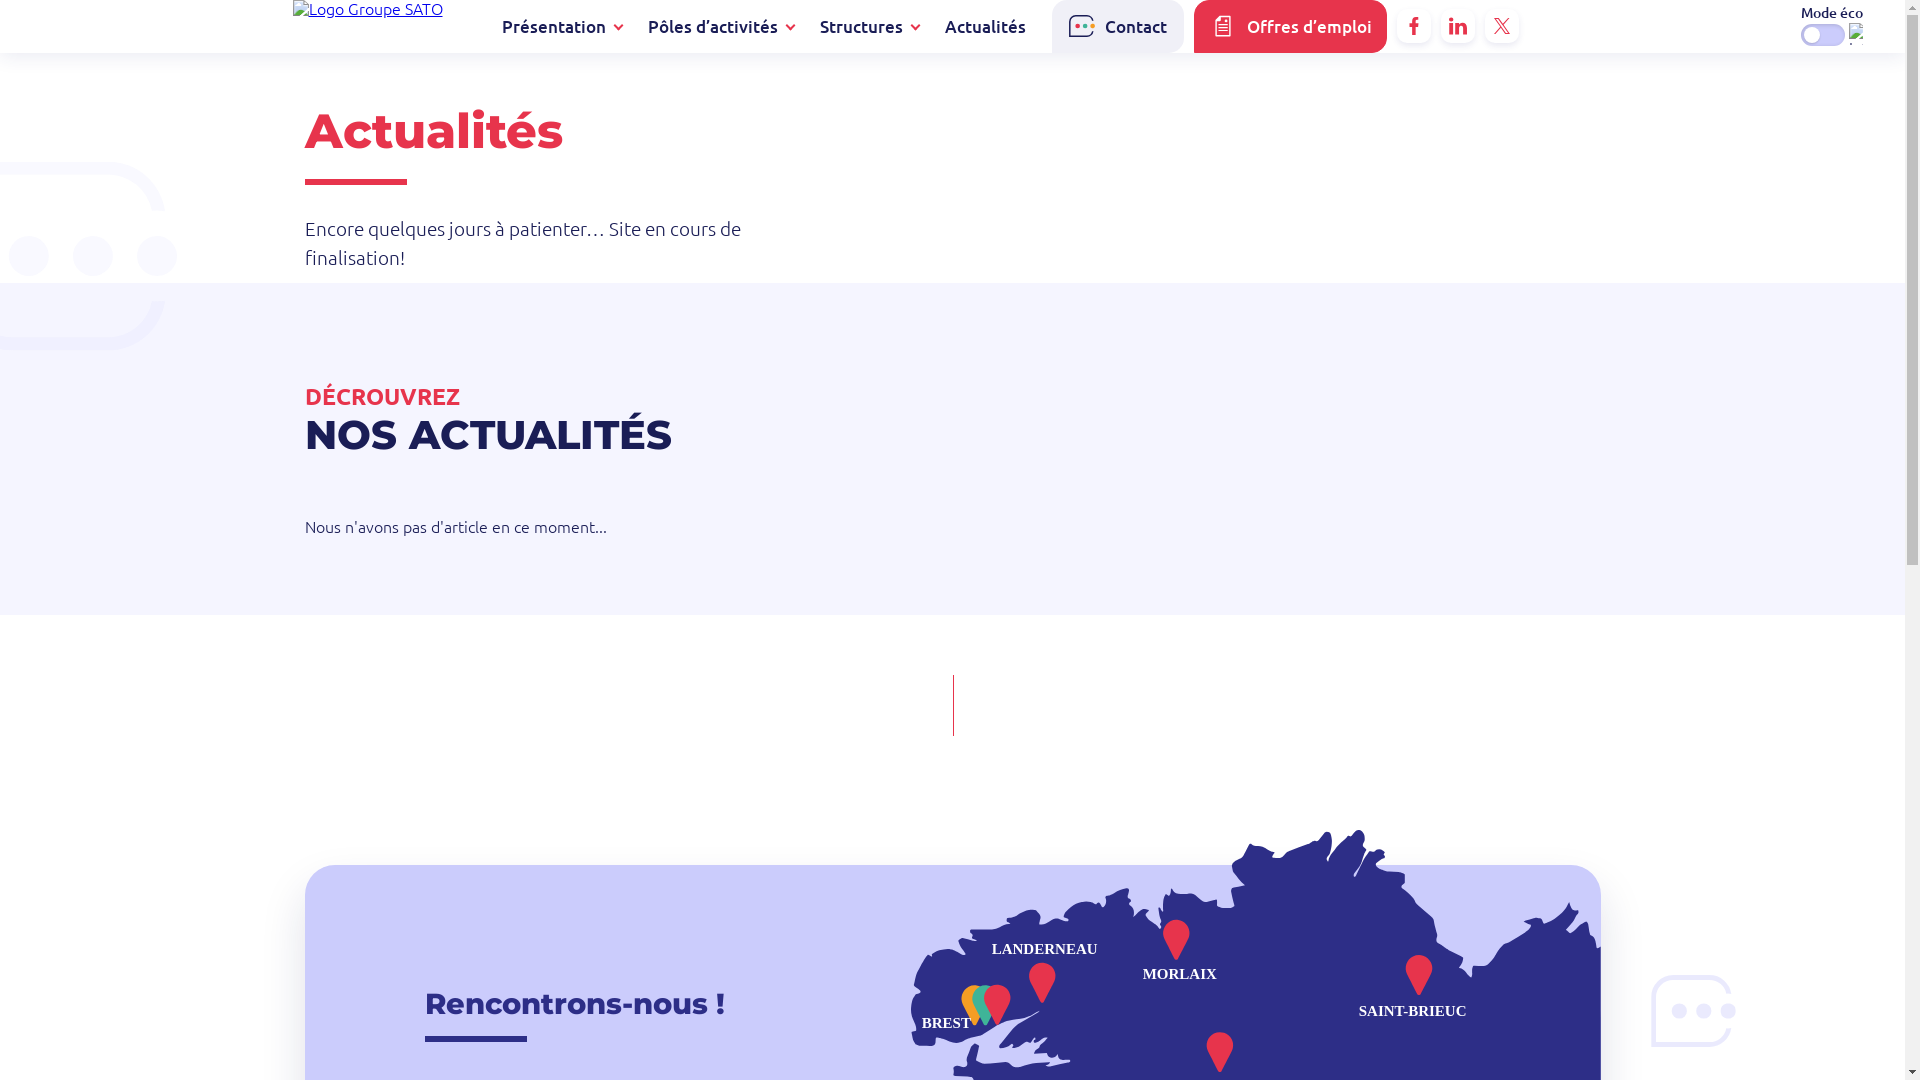  What do you see at coordinates (1458, 26) in the screenshot?
I see `Linkedin` at bounding box center [1458, 26].